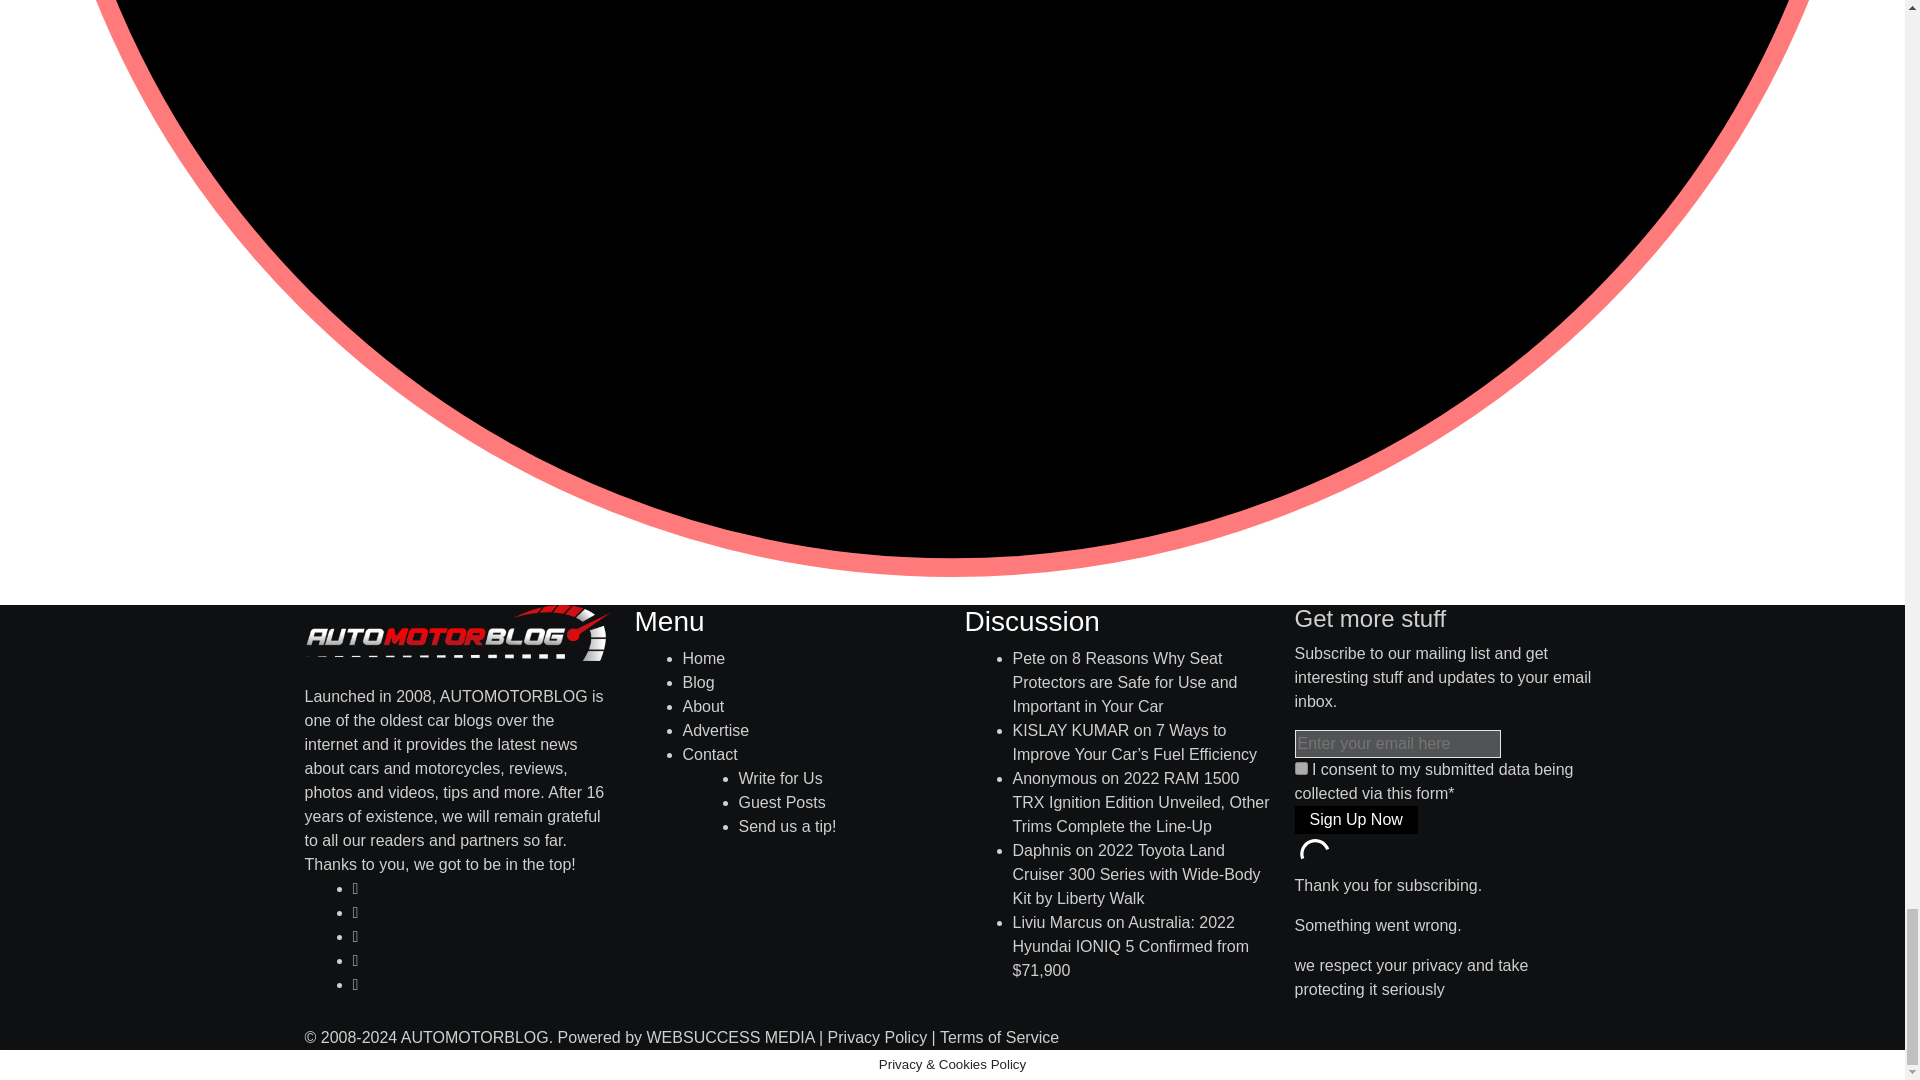 The image size is (1920, 1080). I want to click on Sign Up Now, so click(1355, 819).